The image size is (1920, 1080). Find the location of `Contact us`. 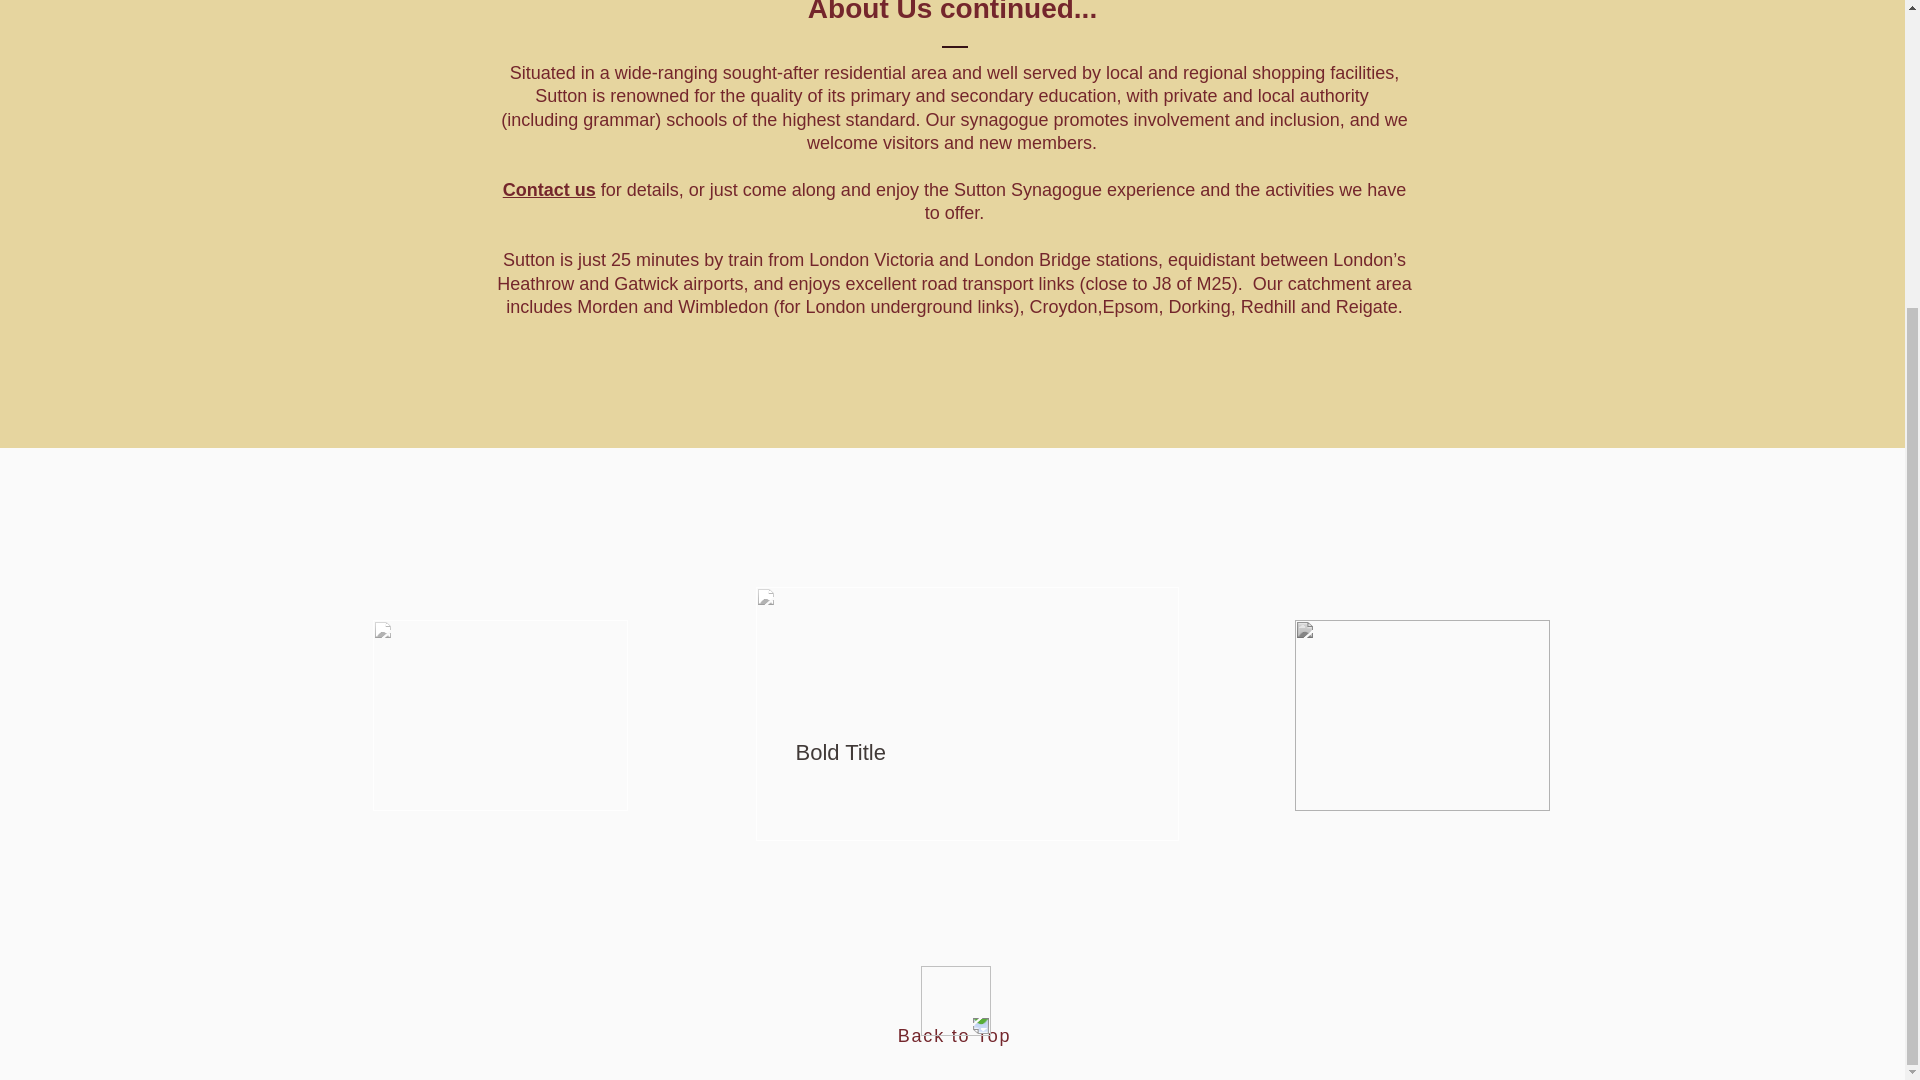

Contact us is located at coordinates (549, 190).